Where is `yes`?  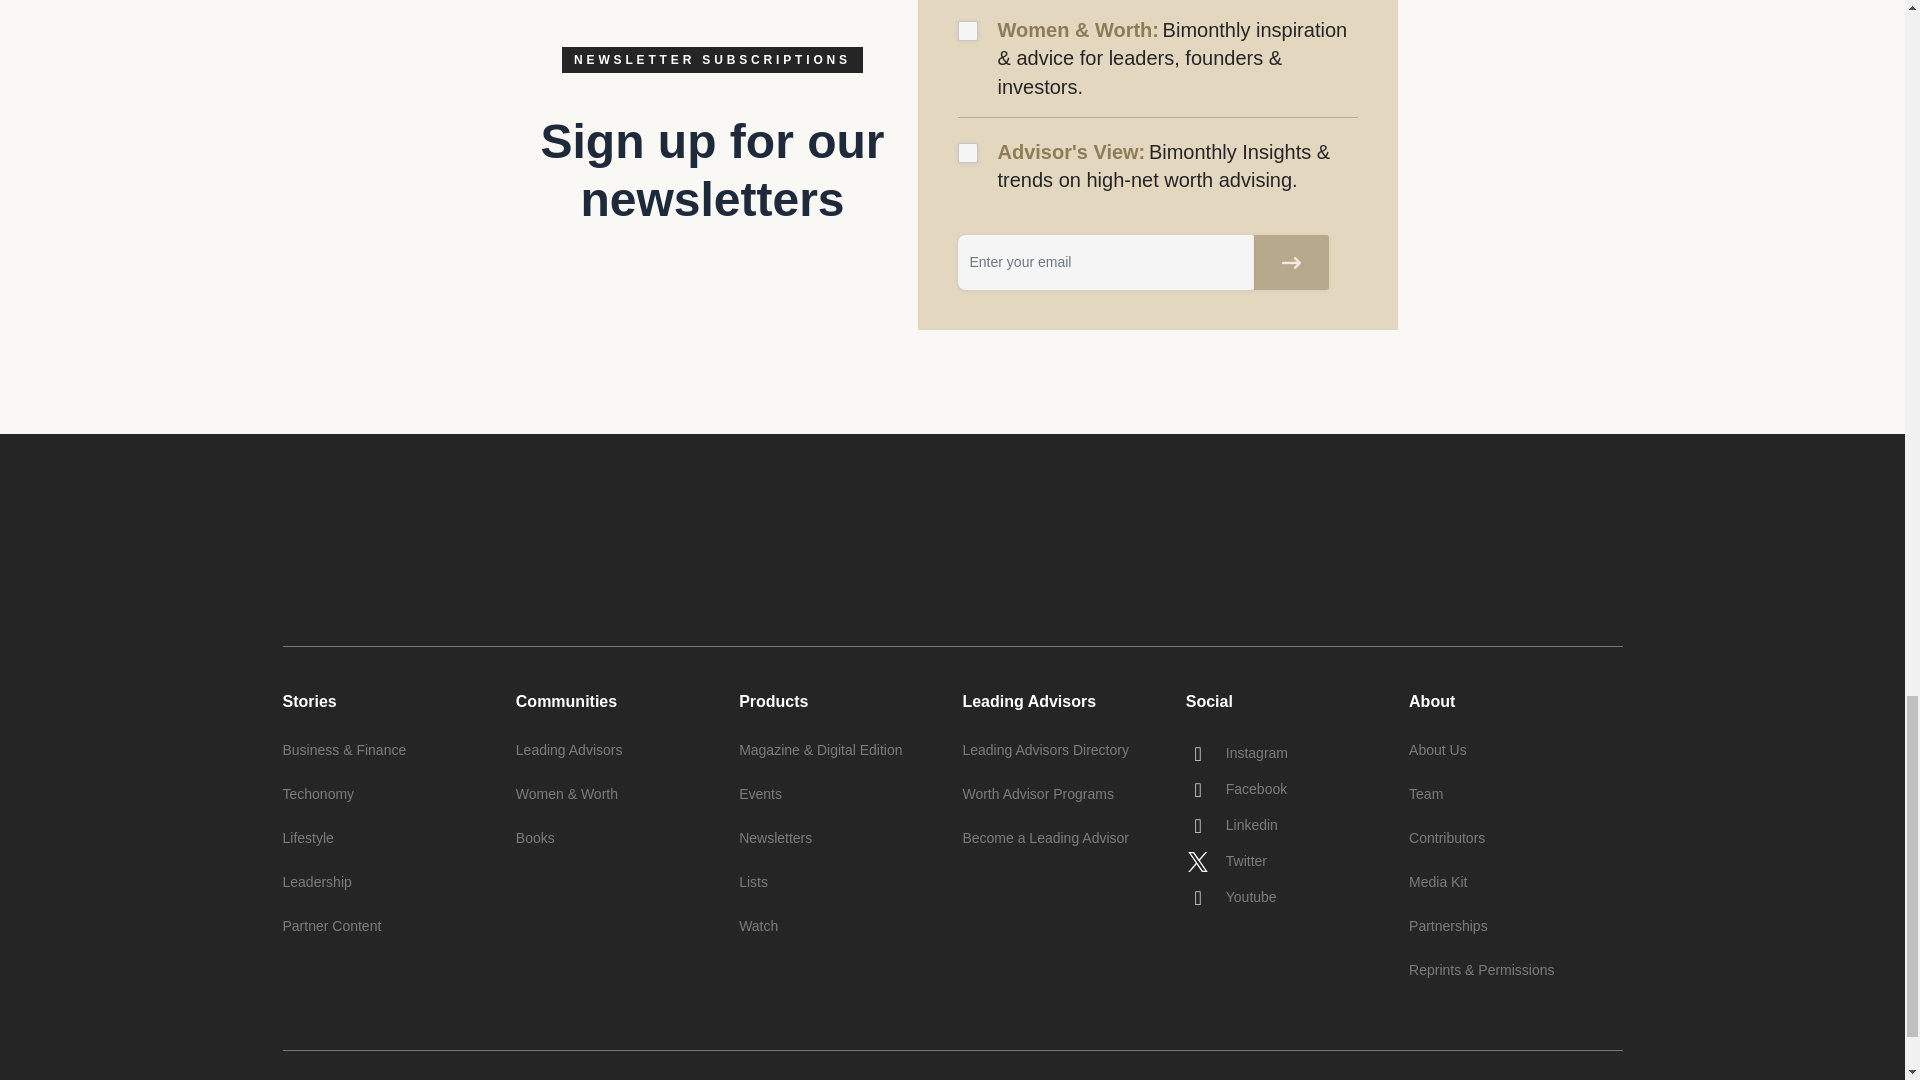
yes is located at coordinates (968, 152).